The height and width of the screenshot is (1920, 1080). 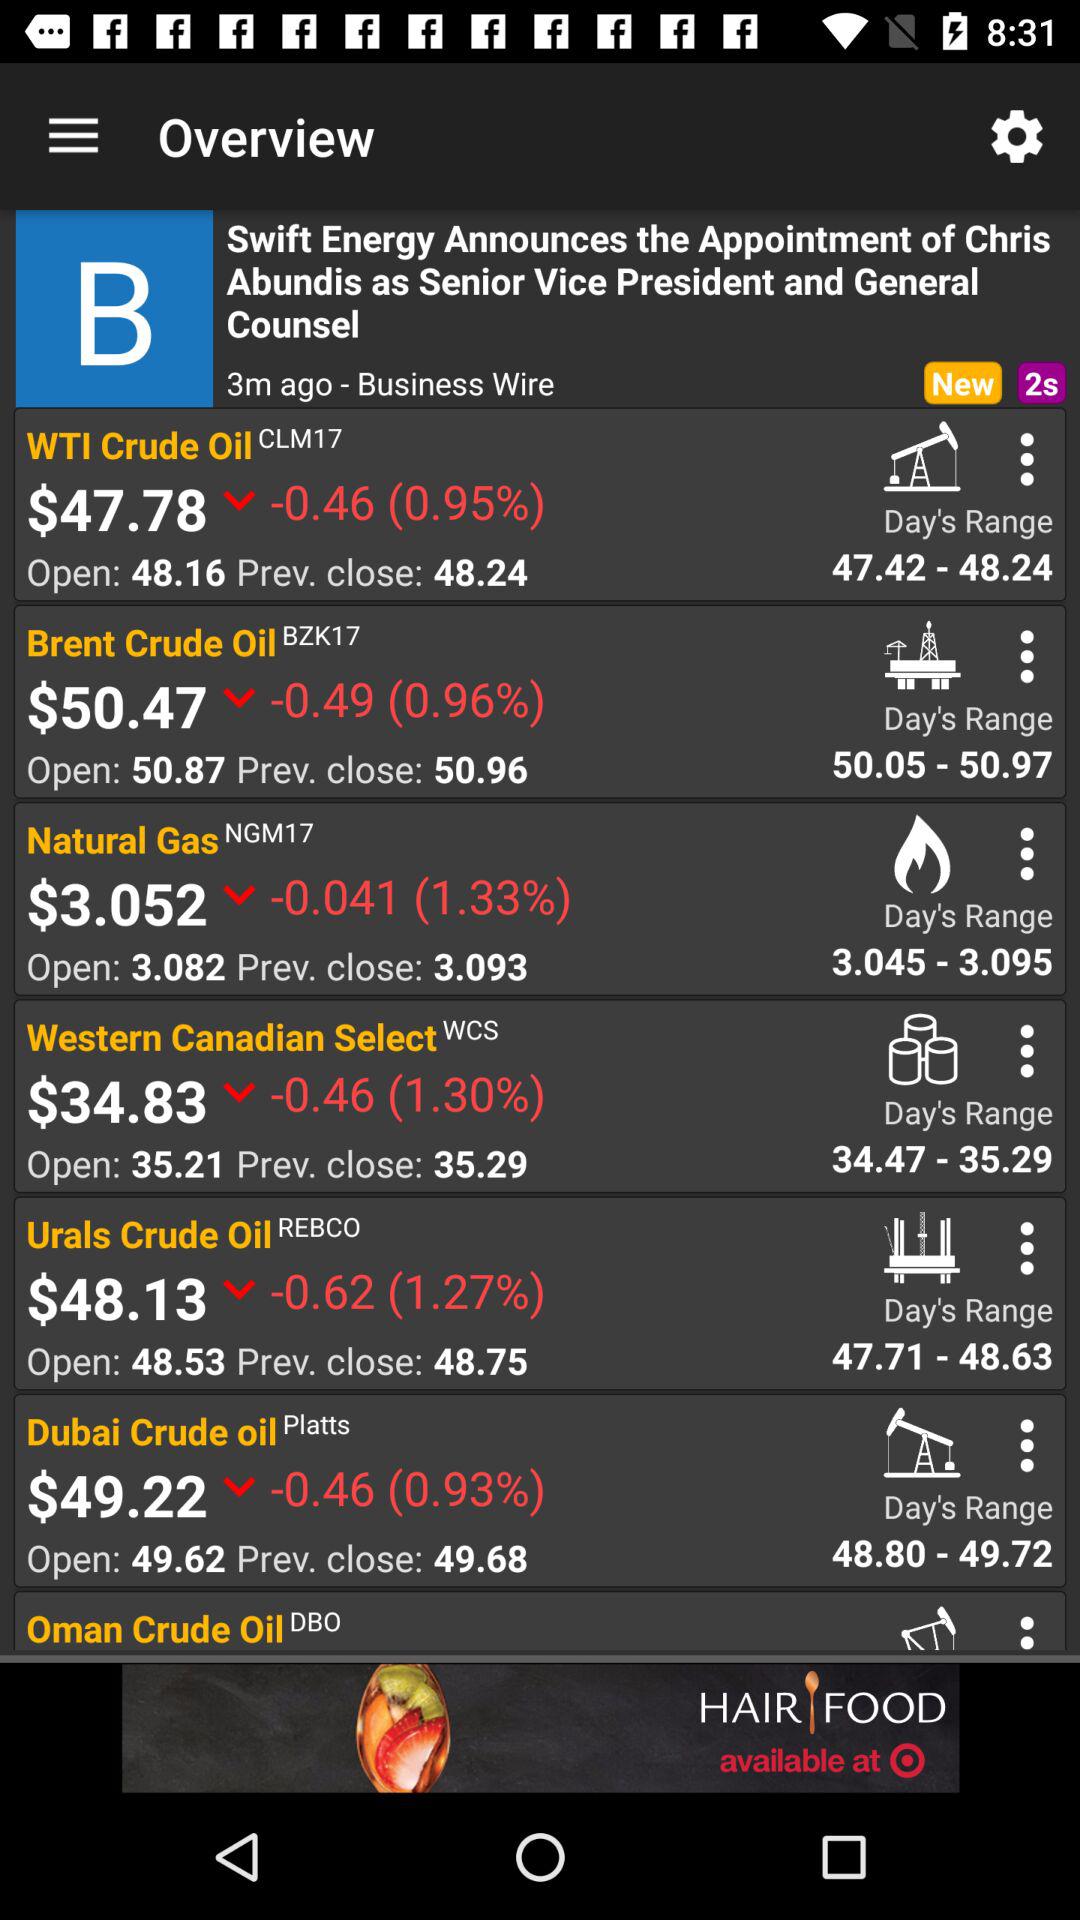 I want to click on tap advertisement, so click(x=540, y=1728).